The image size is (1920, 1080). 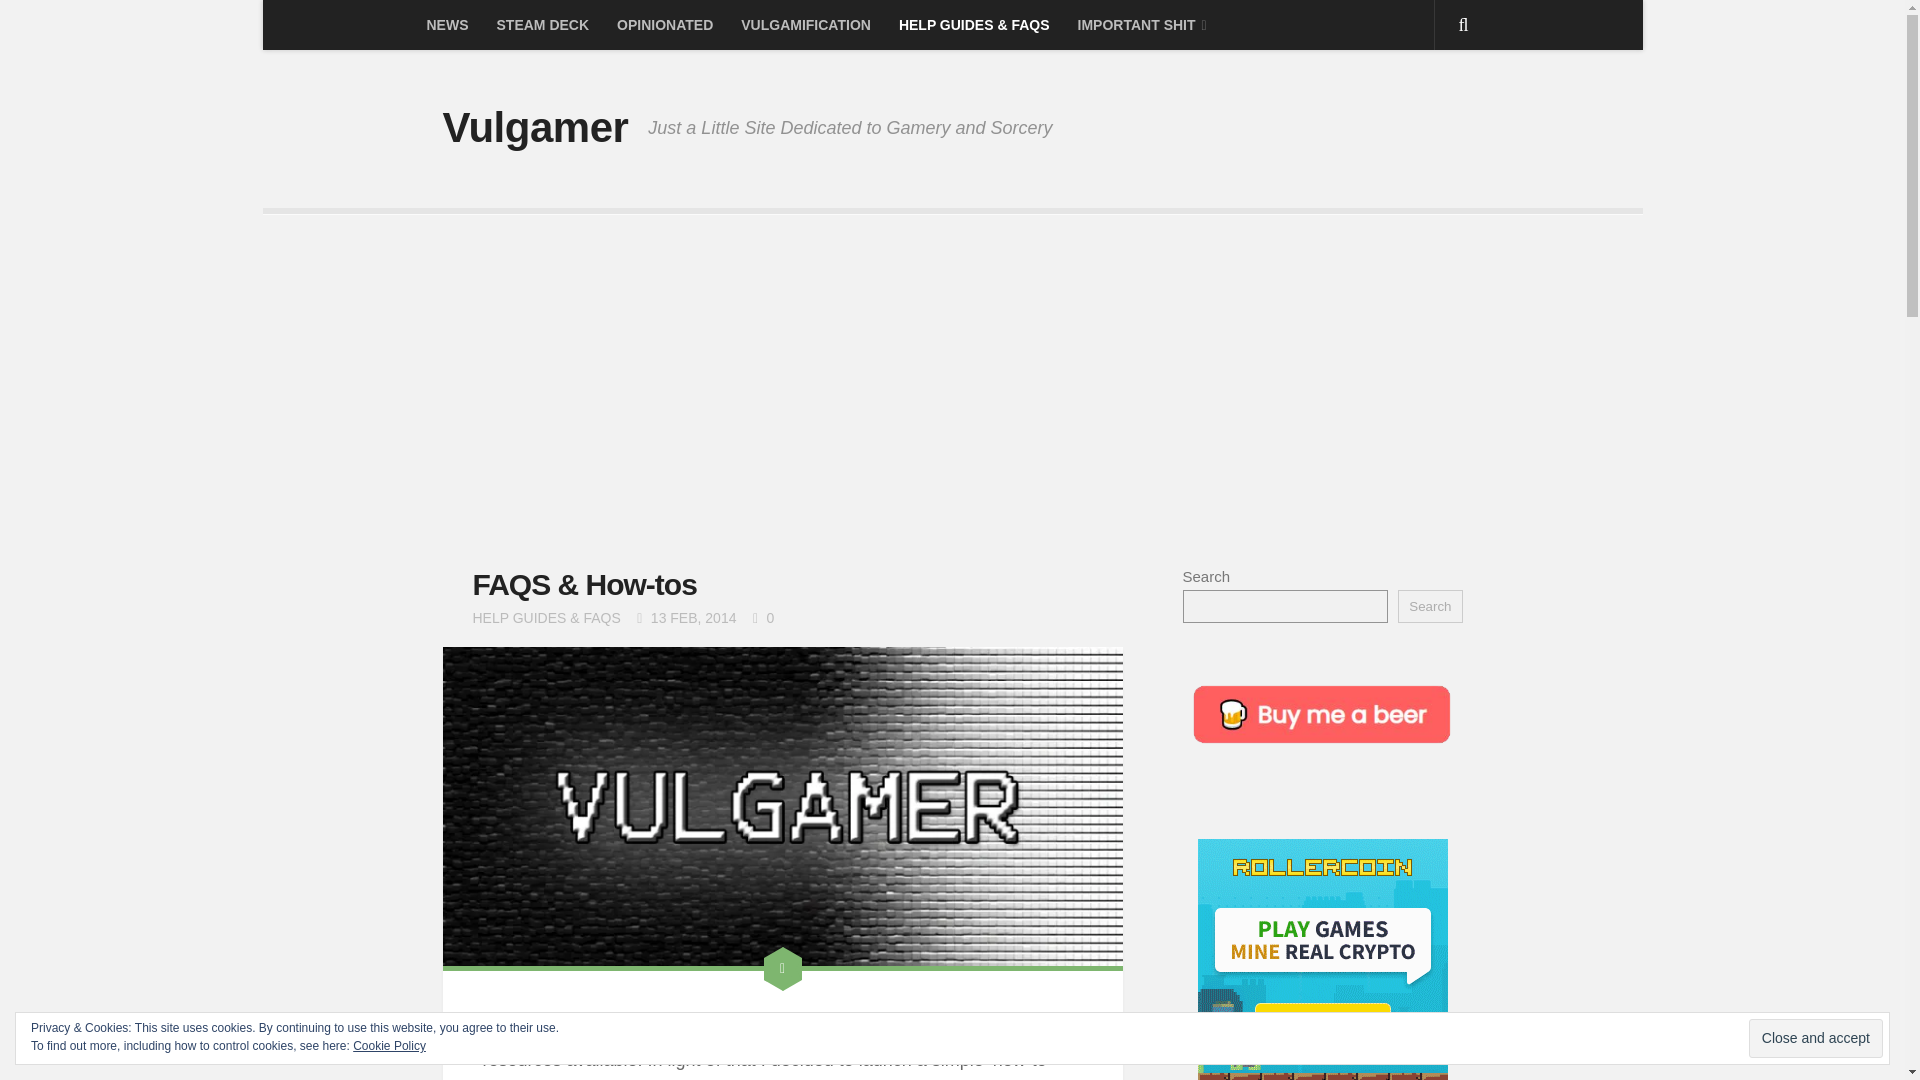 I want to click on VULGAMIFICATION, so click(x=806, y=24).